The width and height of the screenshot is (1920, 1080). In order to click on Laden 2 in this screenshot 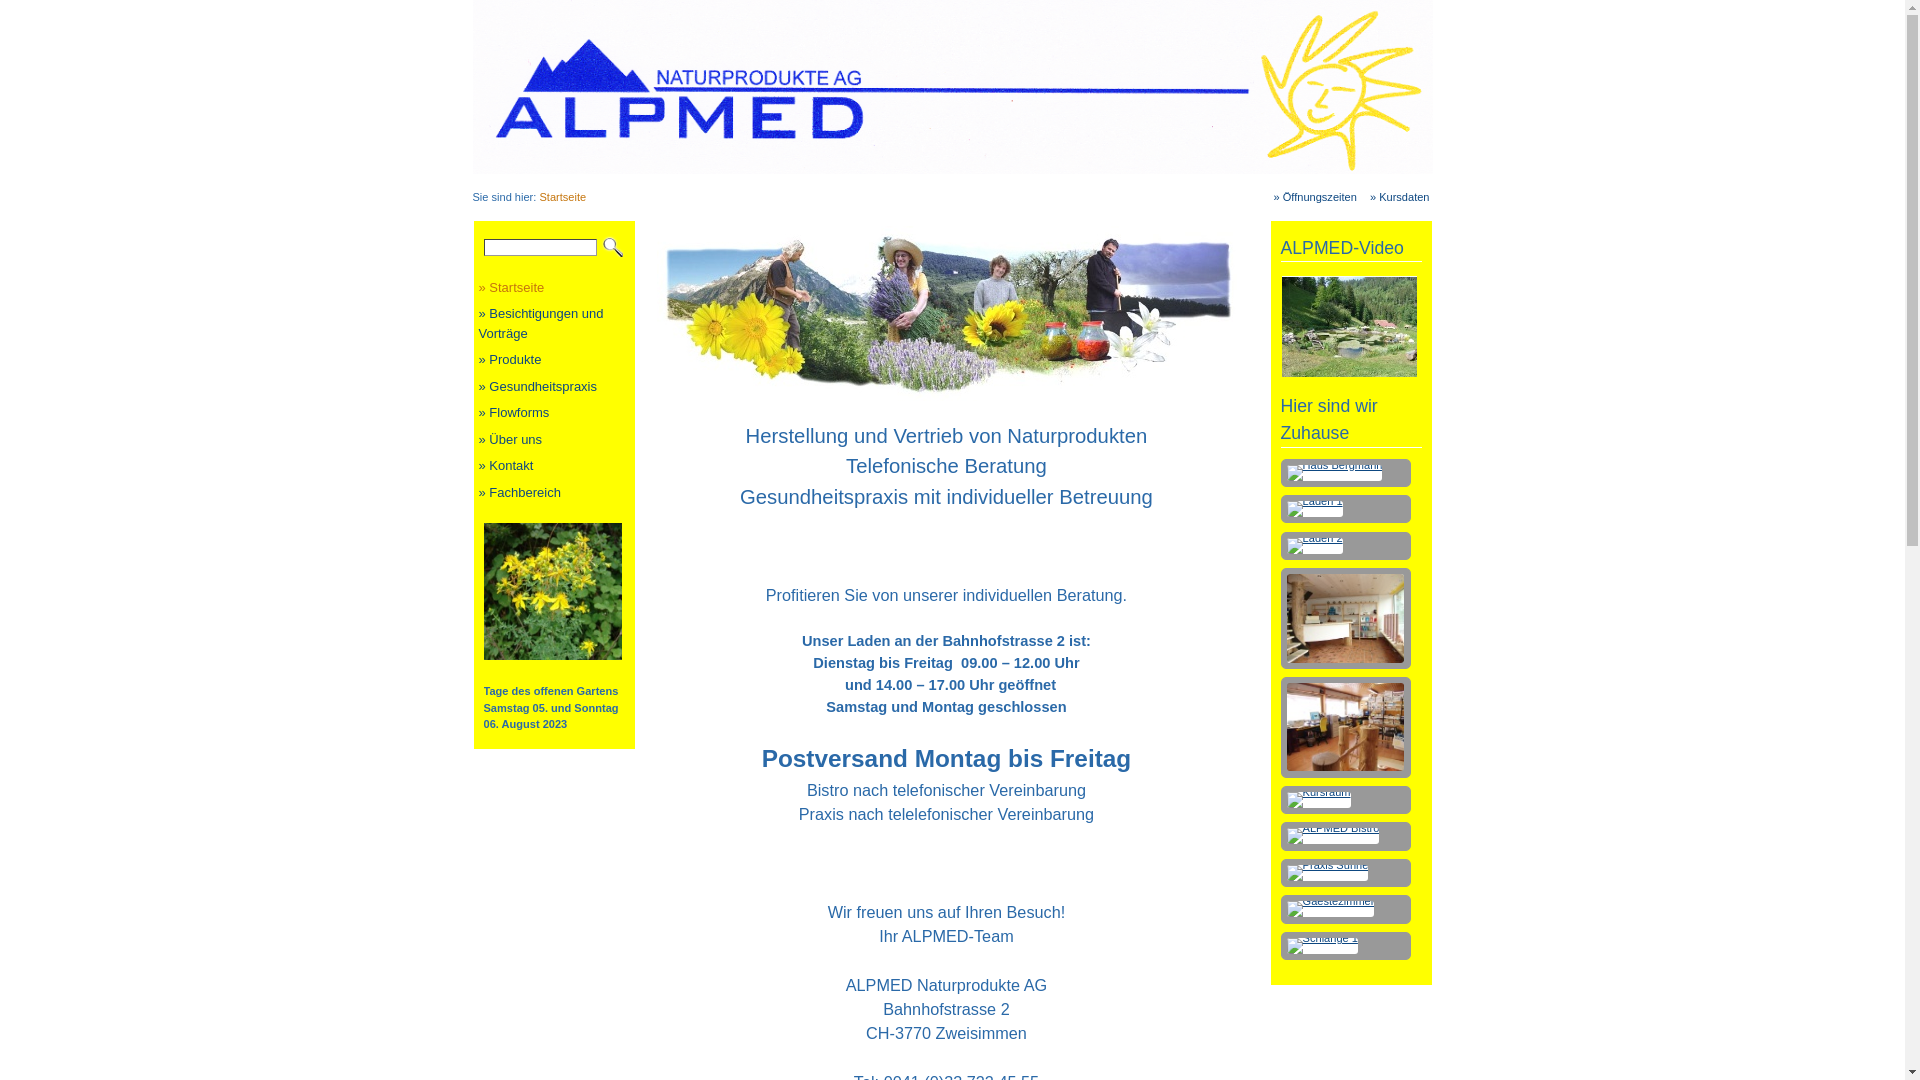, I will do `click(1346, 546)`.